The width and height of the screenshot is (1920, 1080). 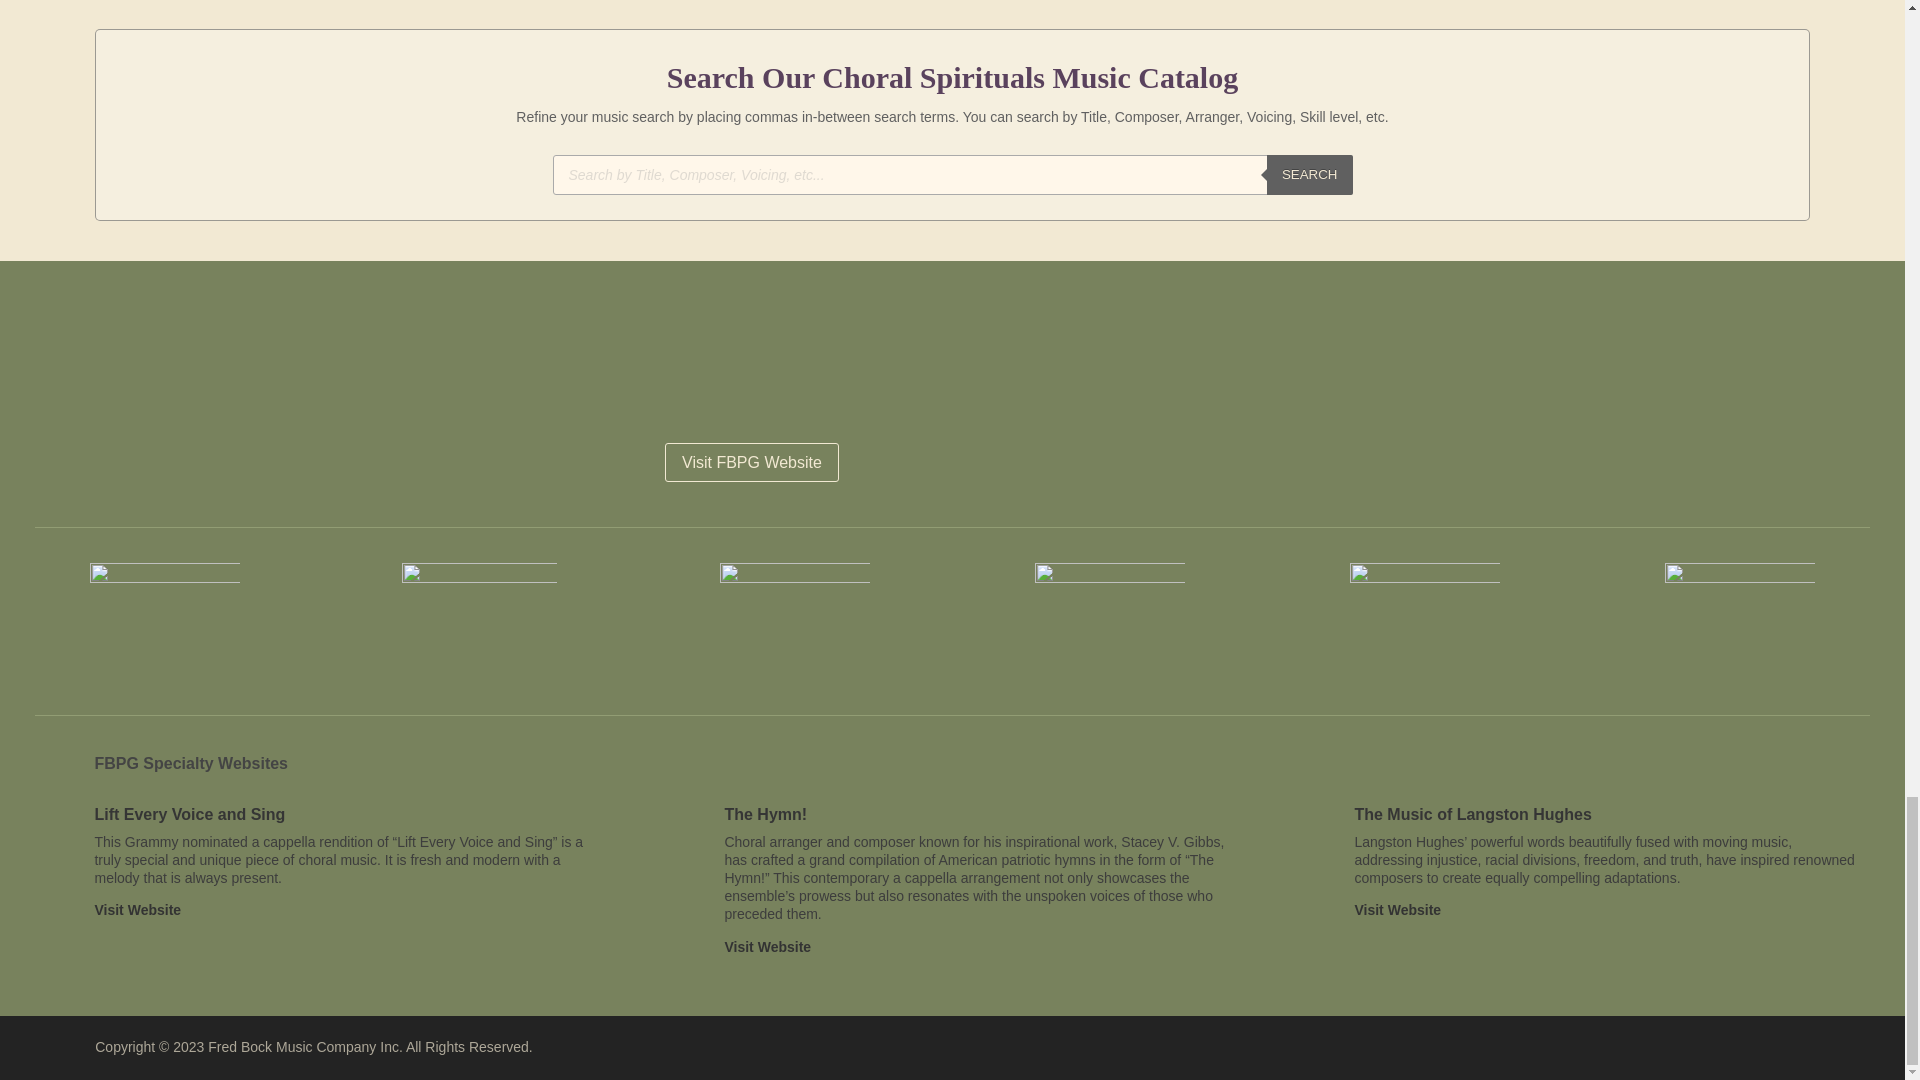 What do you see at coordinates (1739, 619) in the screenshot?
I see `Epiphany-House` at bounding box center [1739, 619].